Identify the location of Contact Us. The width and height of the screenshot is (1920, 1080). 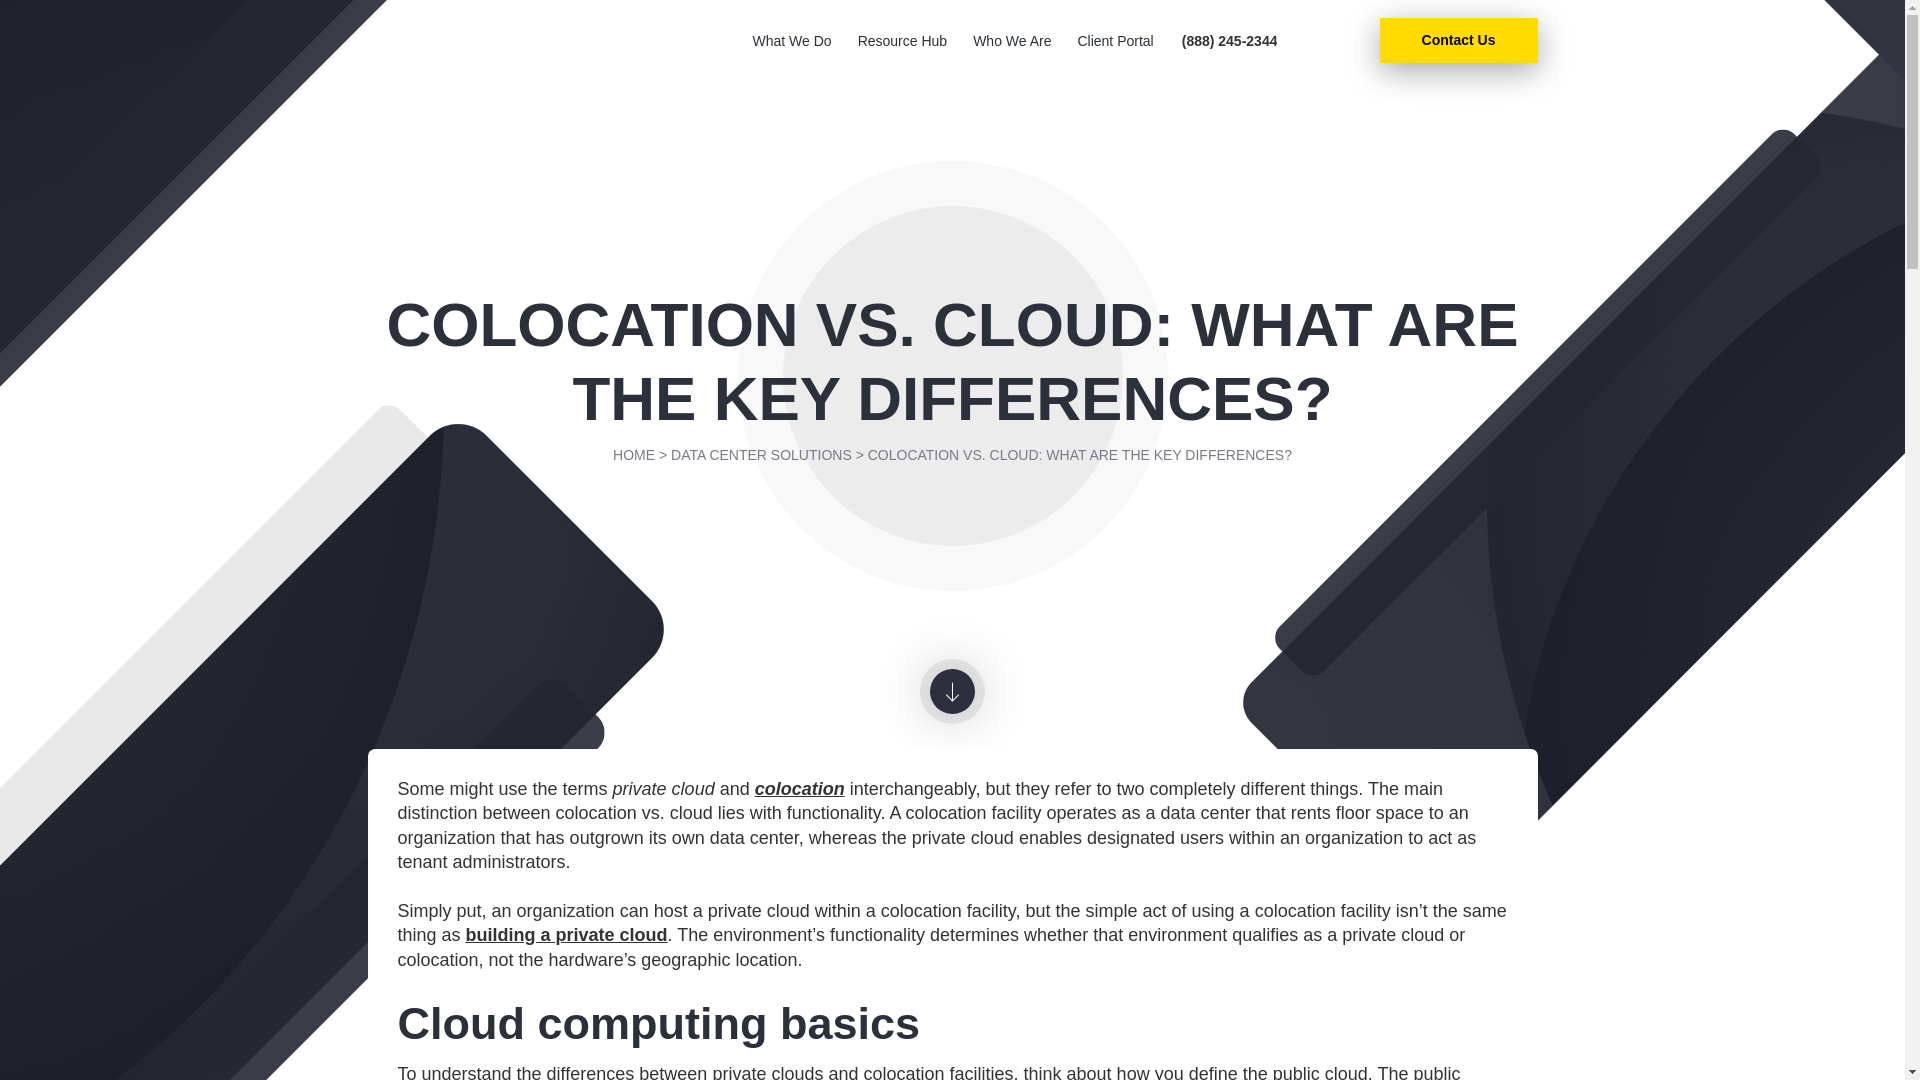
(1458, 40).